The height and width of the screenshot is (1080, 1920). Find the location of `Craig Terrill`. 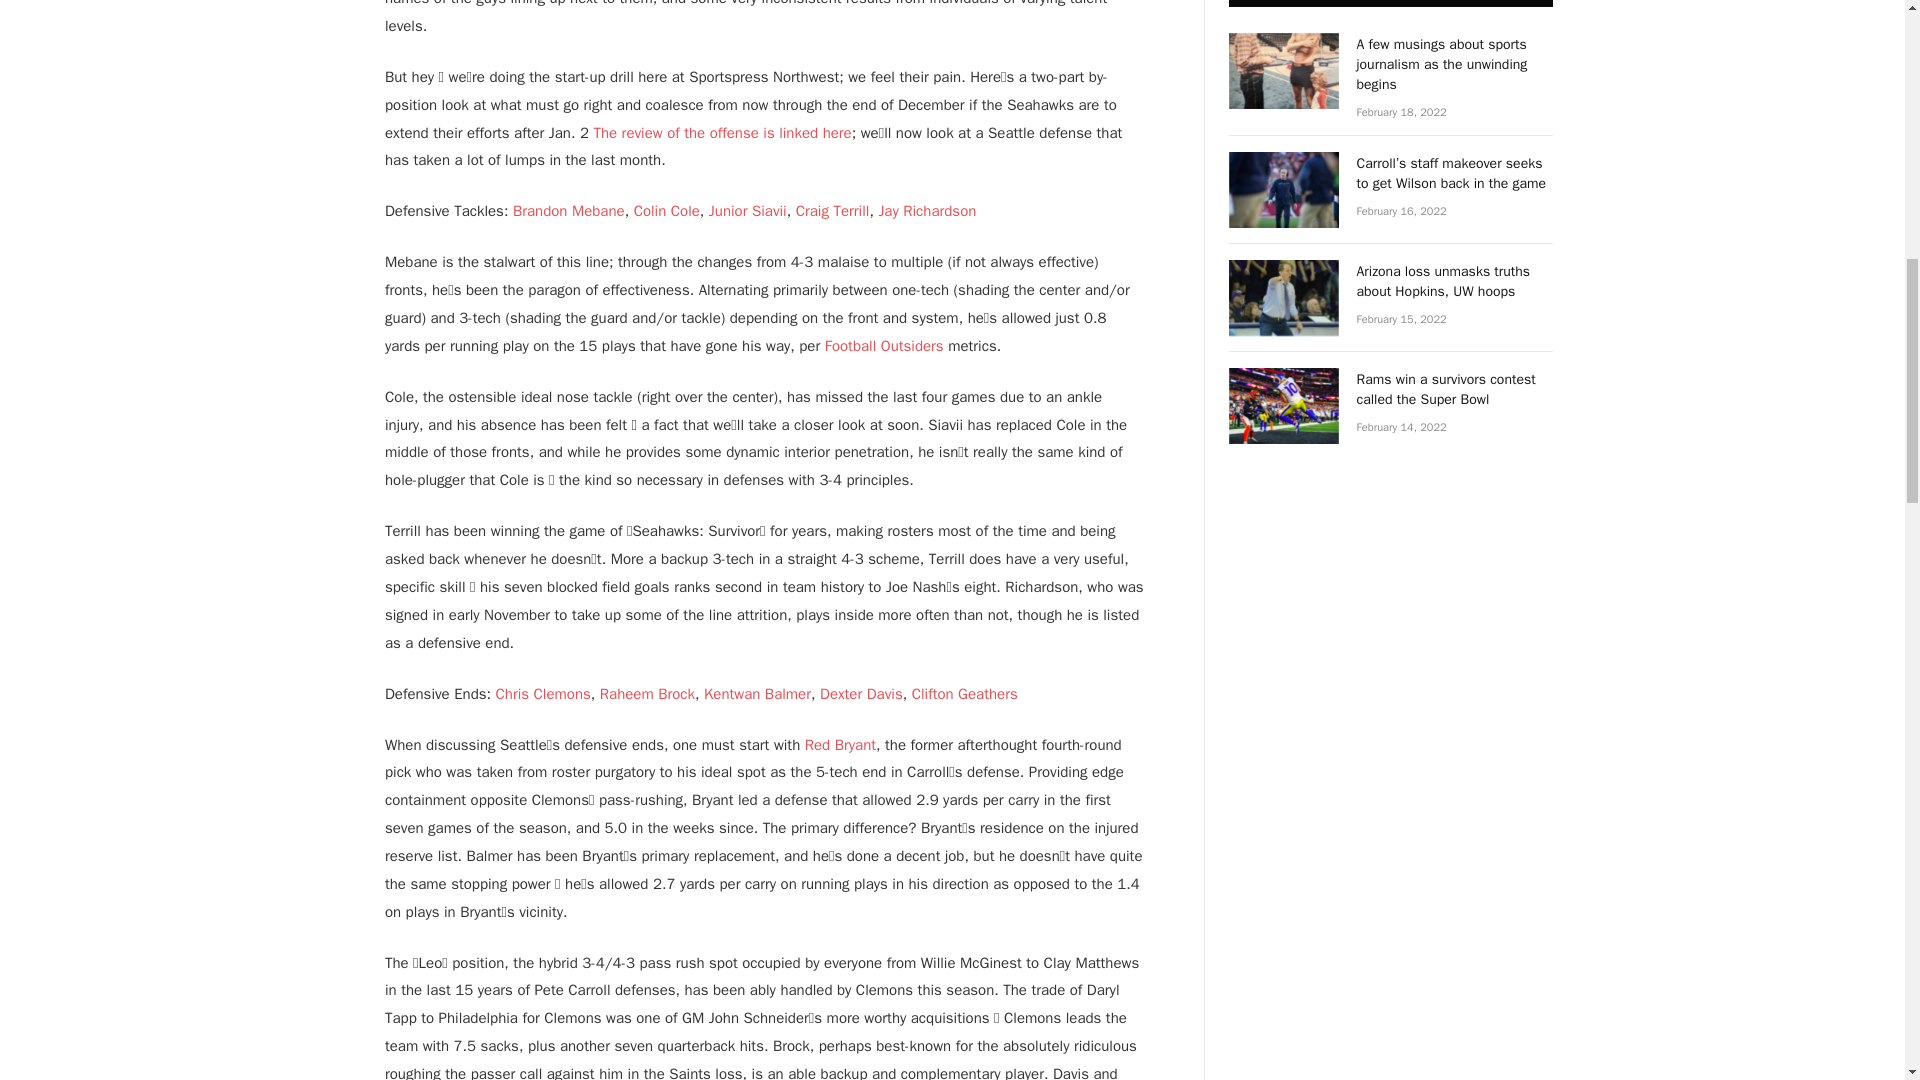

Craig Terrill is located at coordinates (832, 210).